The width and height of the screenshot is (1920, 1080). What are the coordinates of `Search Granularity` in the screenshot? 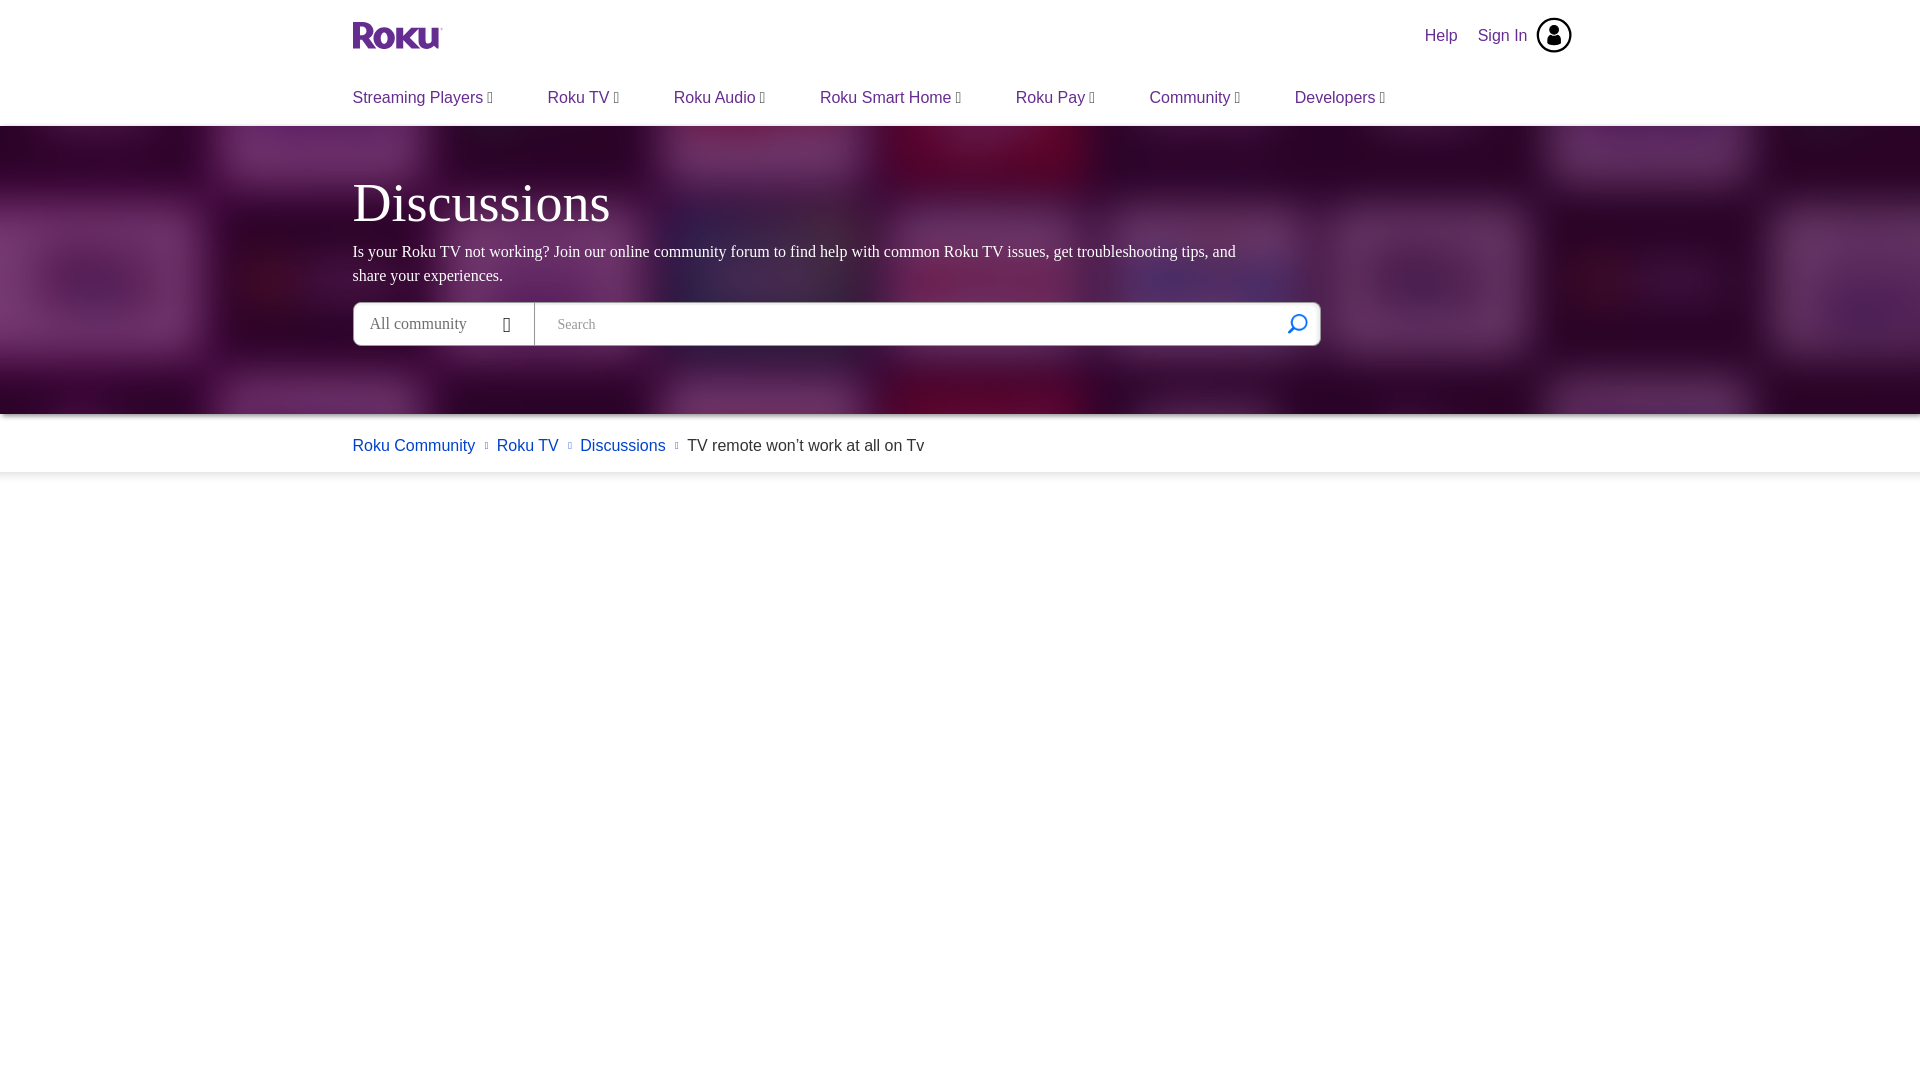 It's located at (443, 324).